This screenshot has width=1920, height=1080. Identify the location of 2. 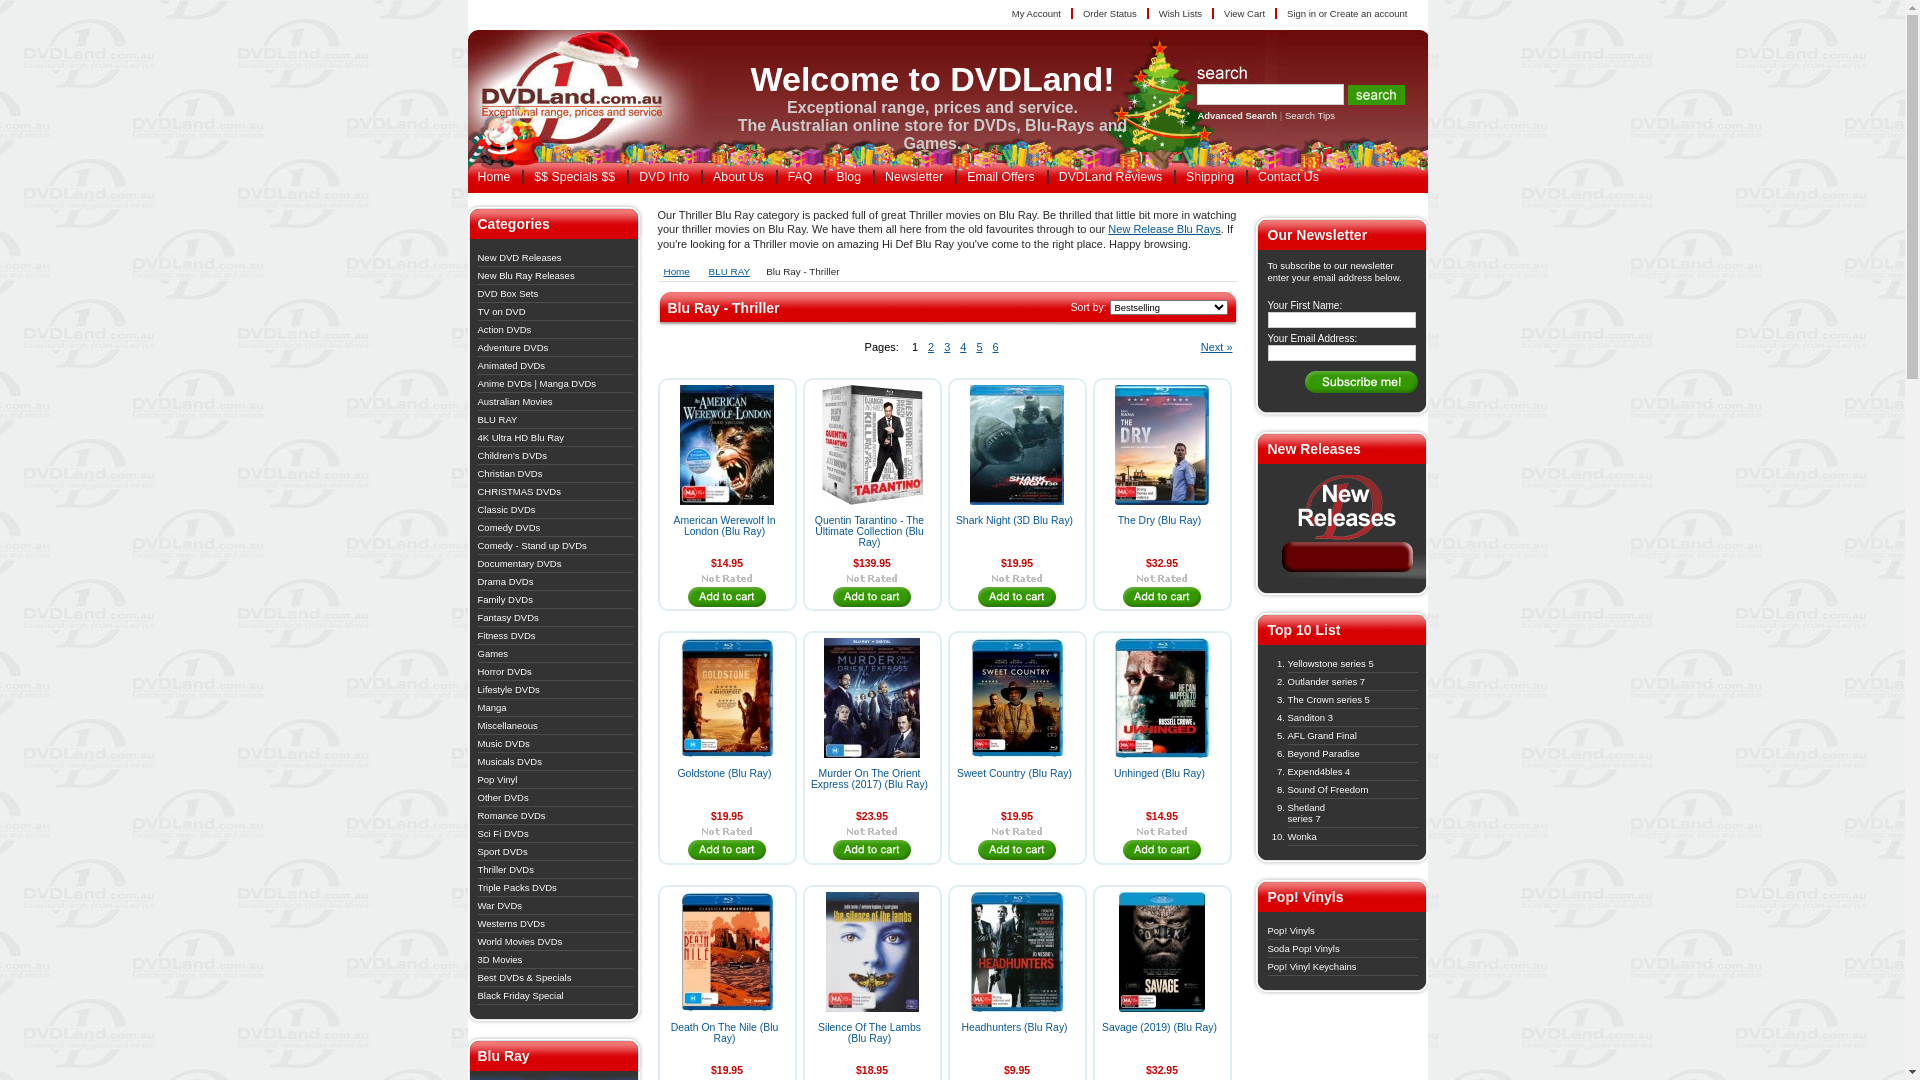
(931, 347).